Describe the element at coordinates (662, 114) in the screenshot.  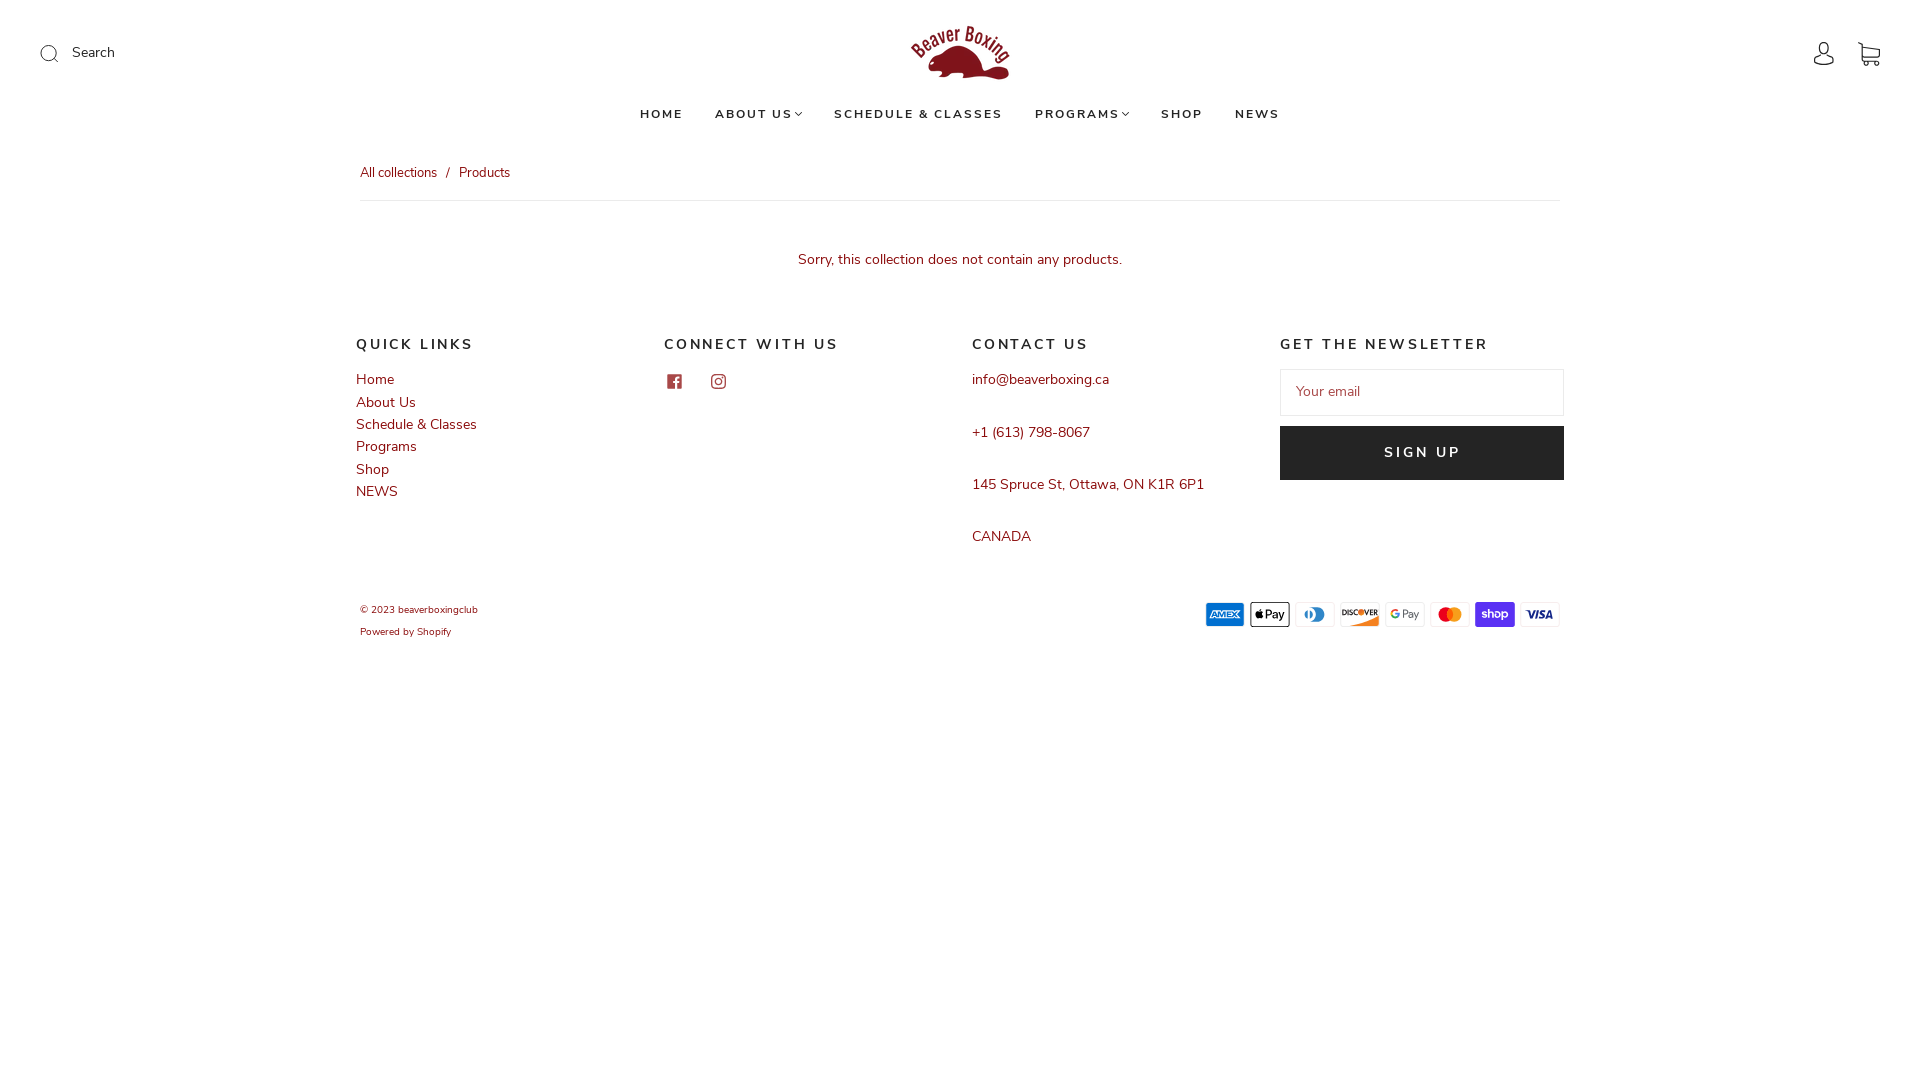
I see `HOME` at that location.